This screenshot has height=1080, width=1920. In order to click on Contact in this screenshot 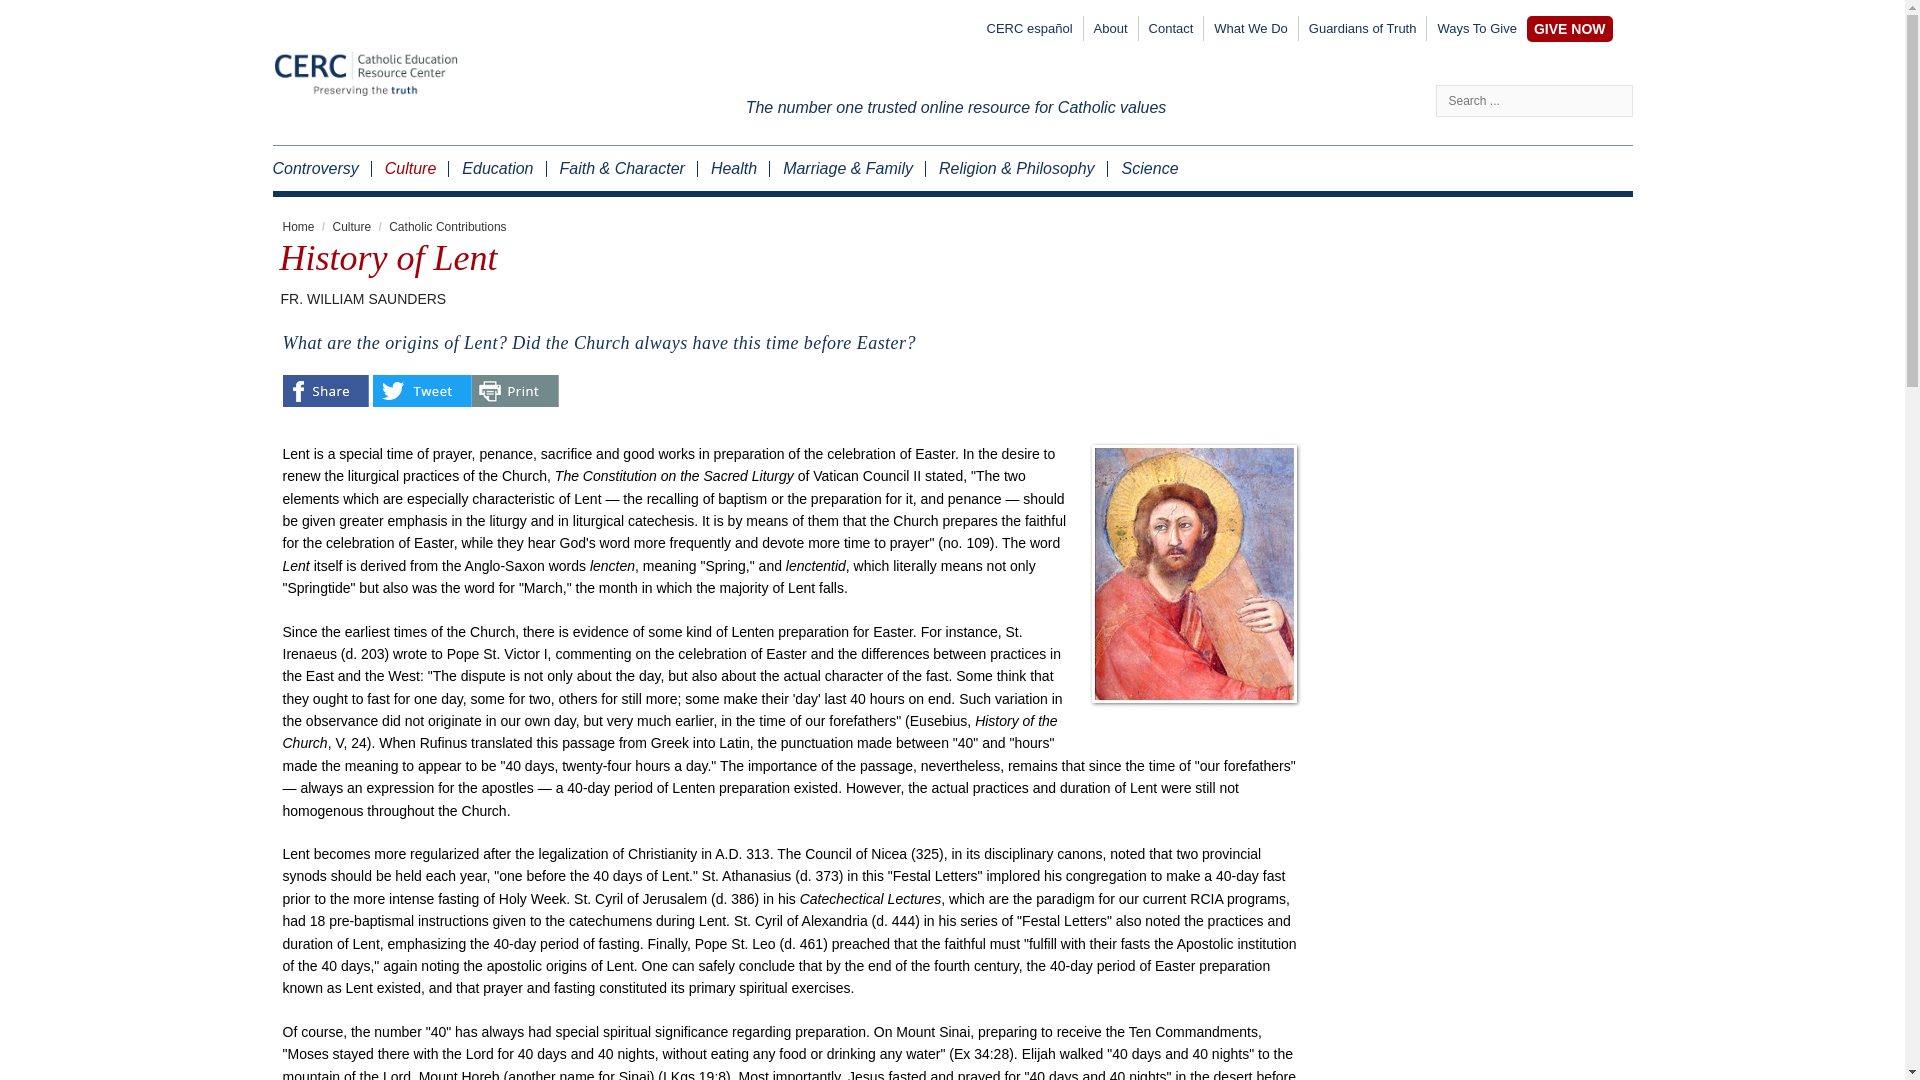, I will do `click(1170, 32)`.